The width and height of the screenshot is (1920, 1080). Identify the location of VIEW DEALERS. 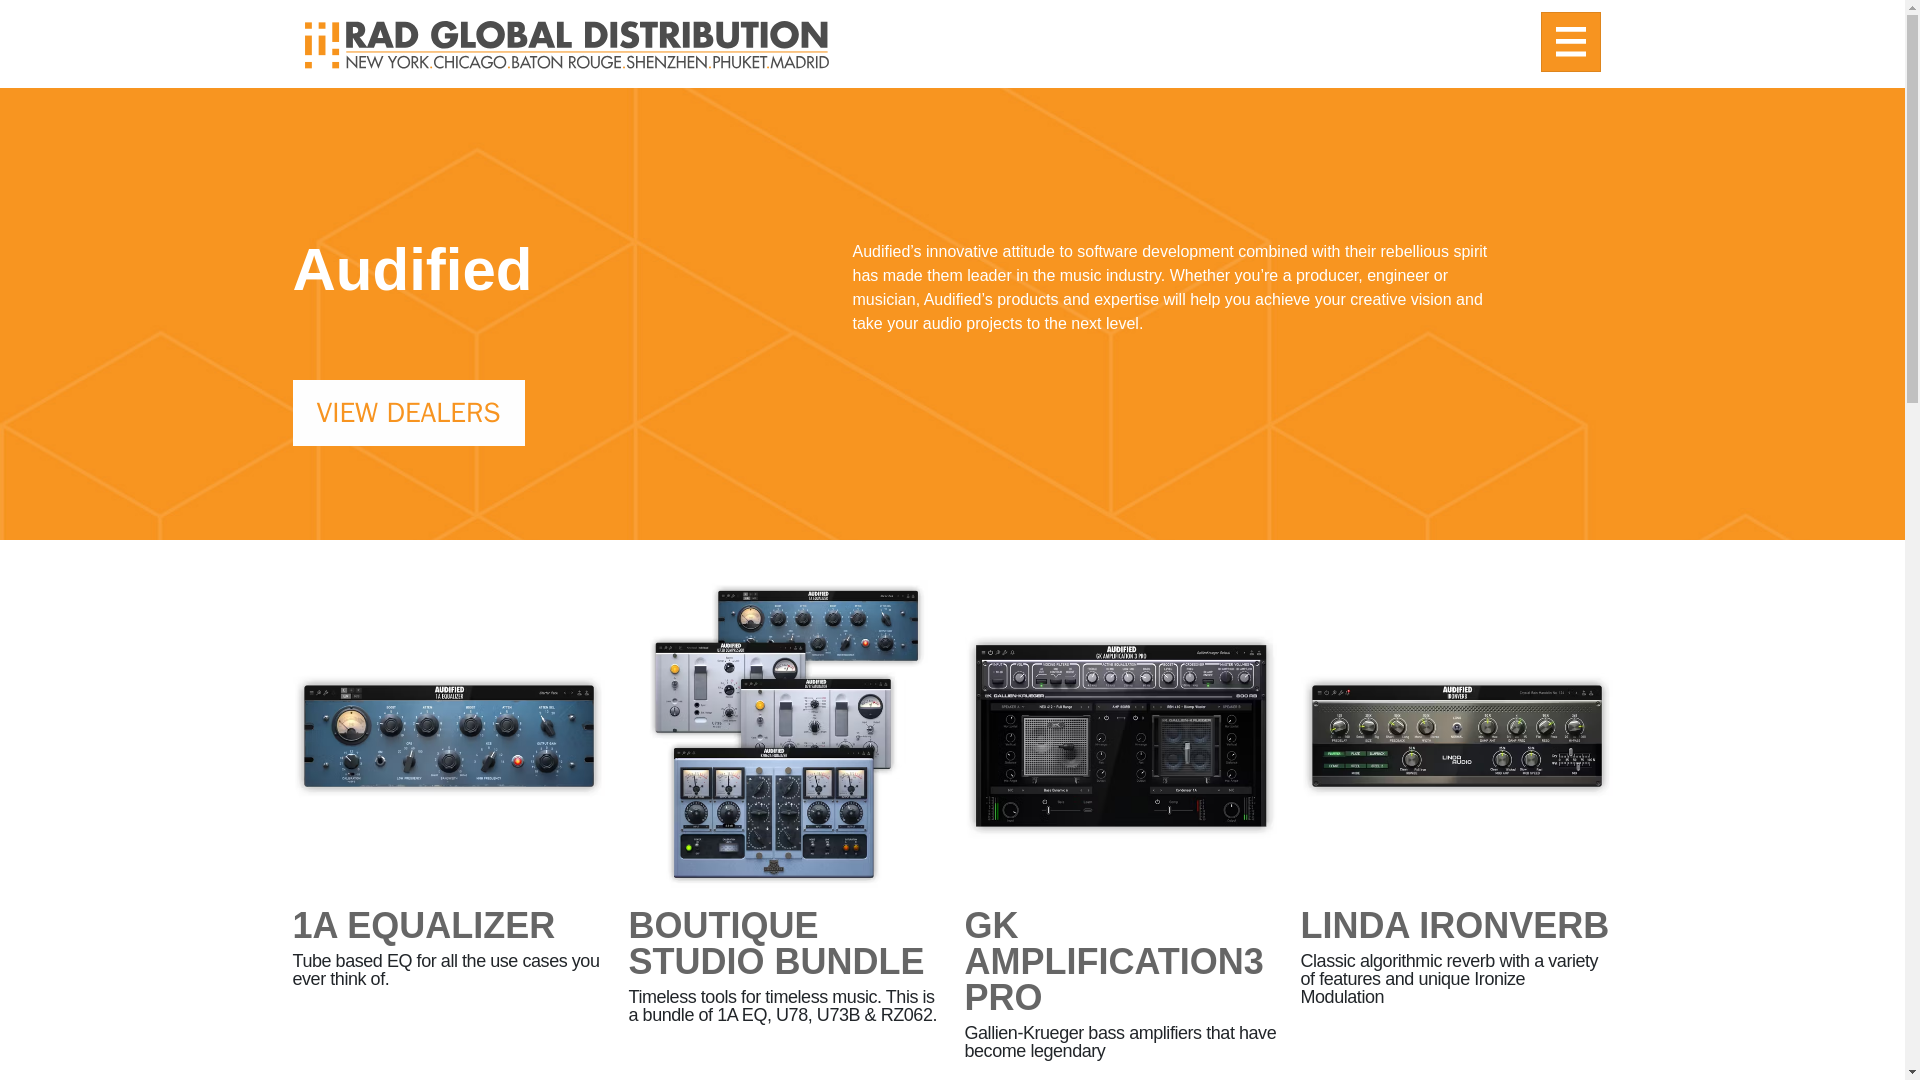
(408, 413).